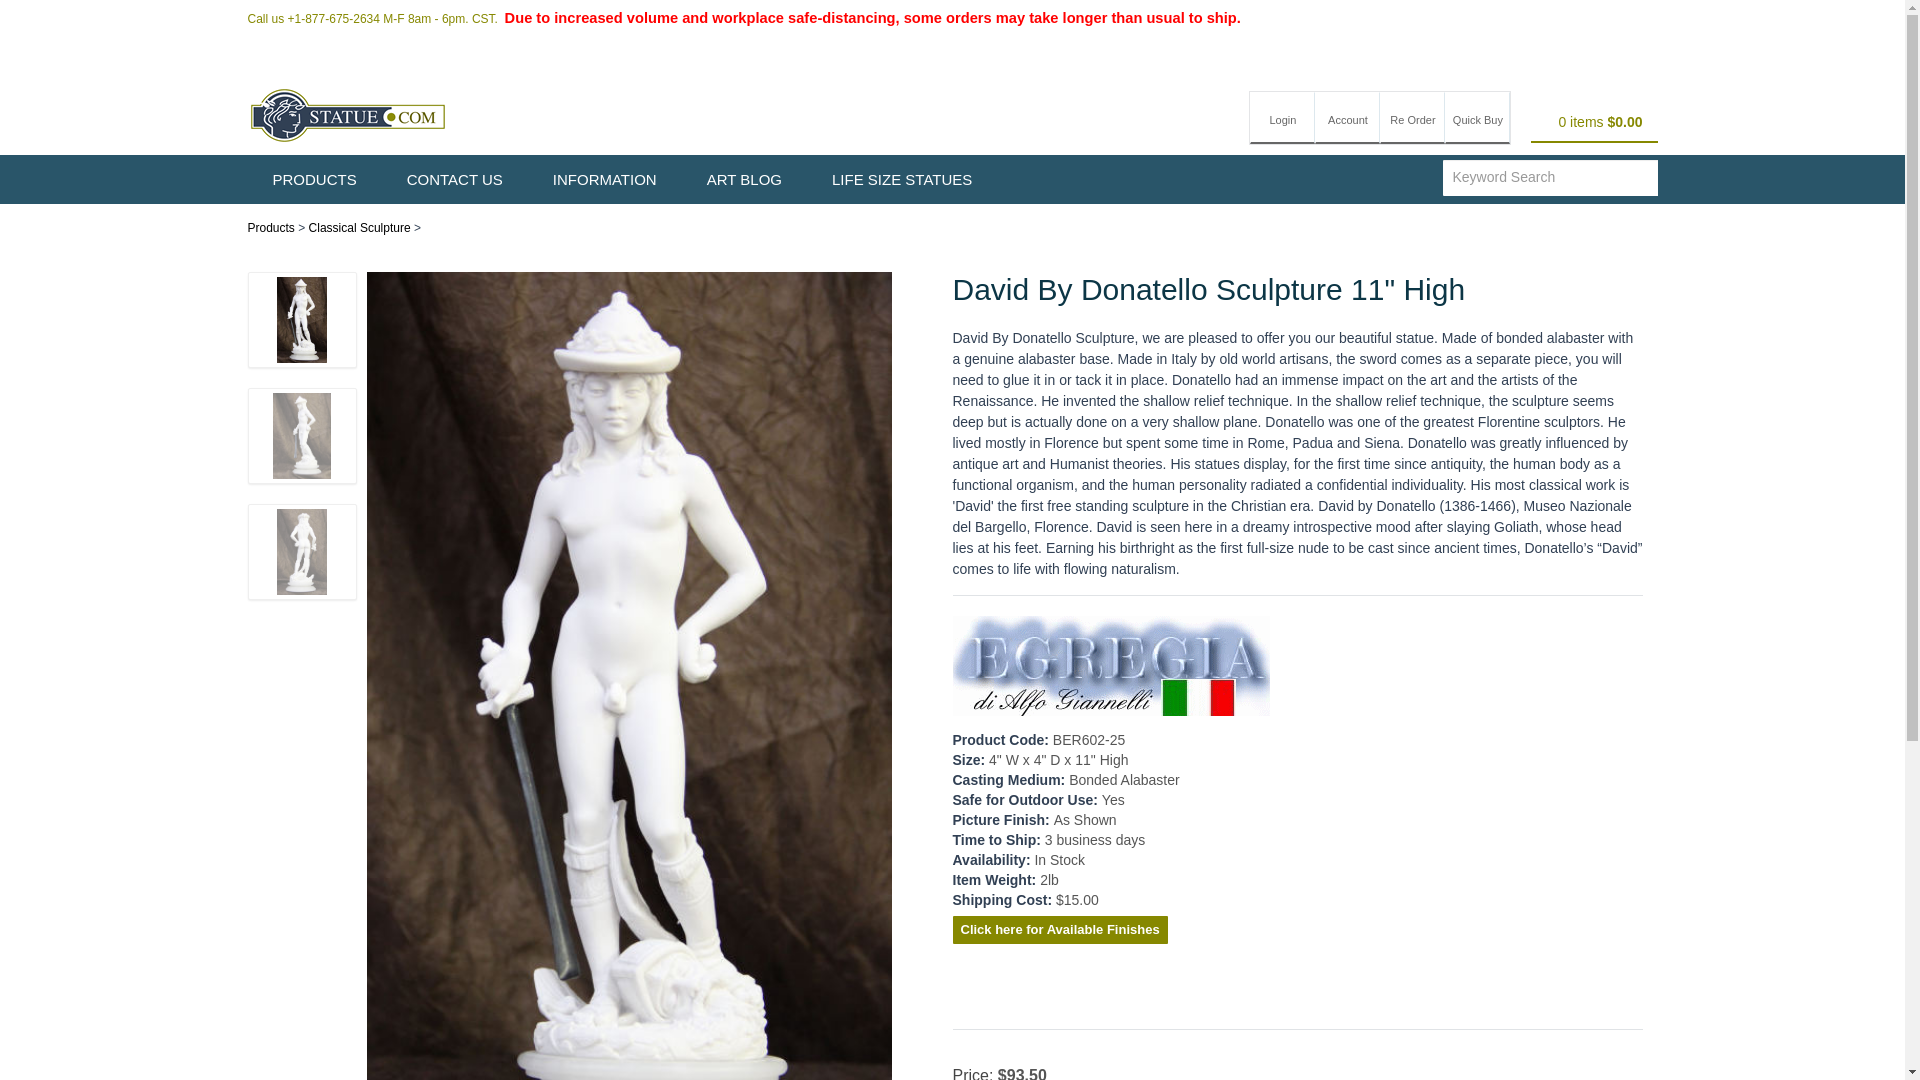  What do you see at coordinates (604, 179) in the screenshot?
I see `INFORMATION` at bounding box center [604, 179].